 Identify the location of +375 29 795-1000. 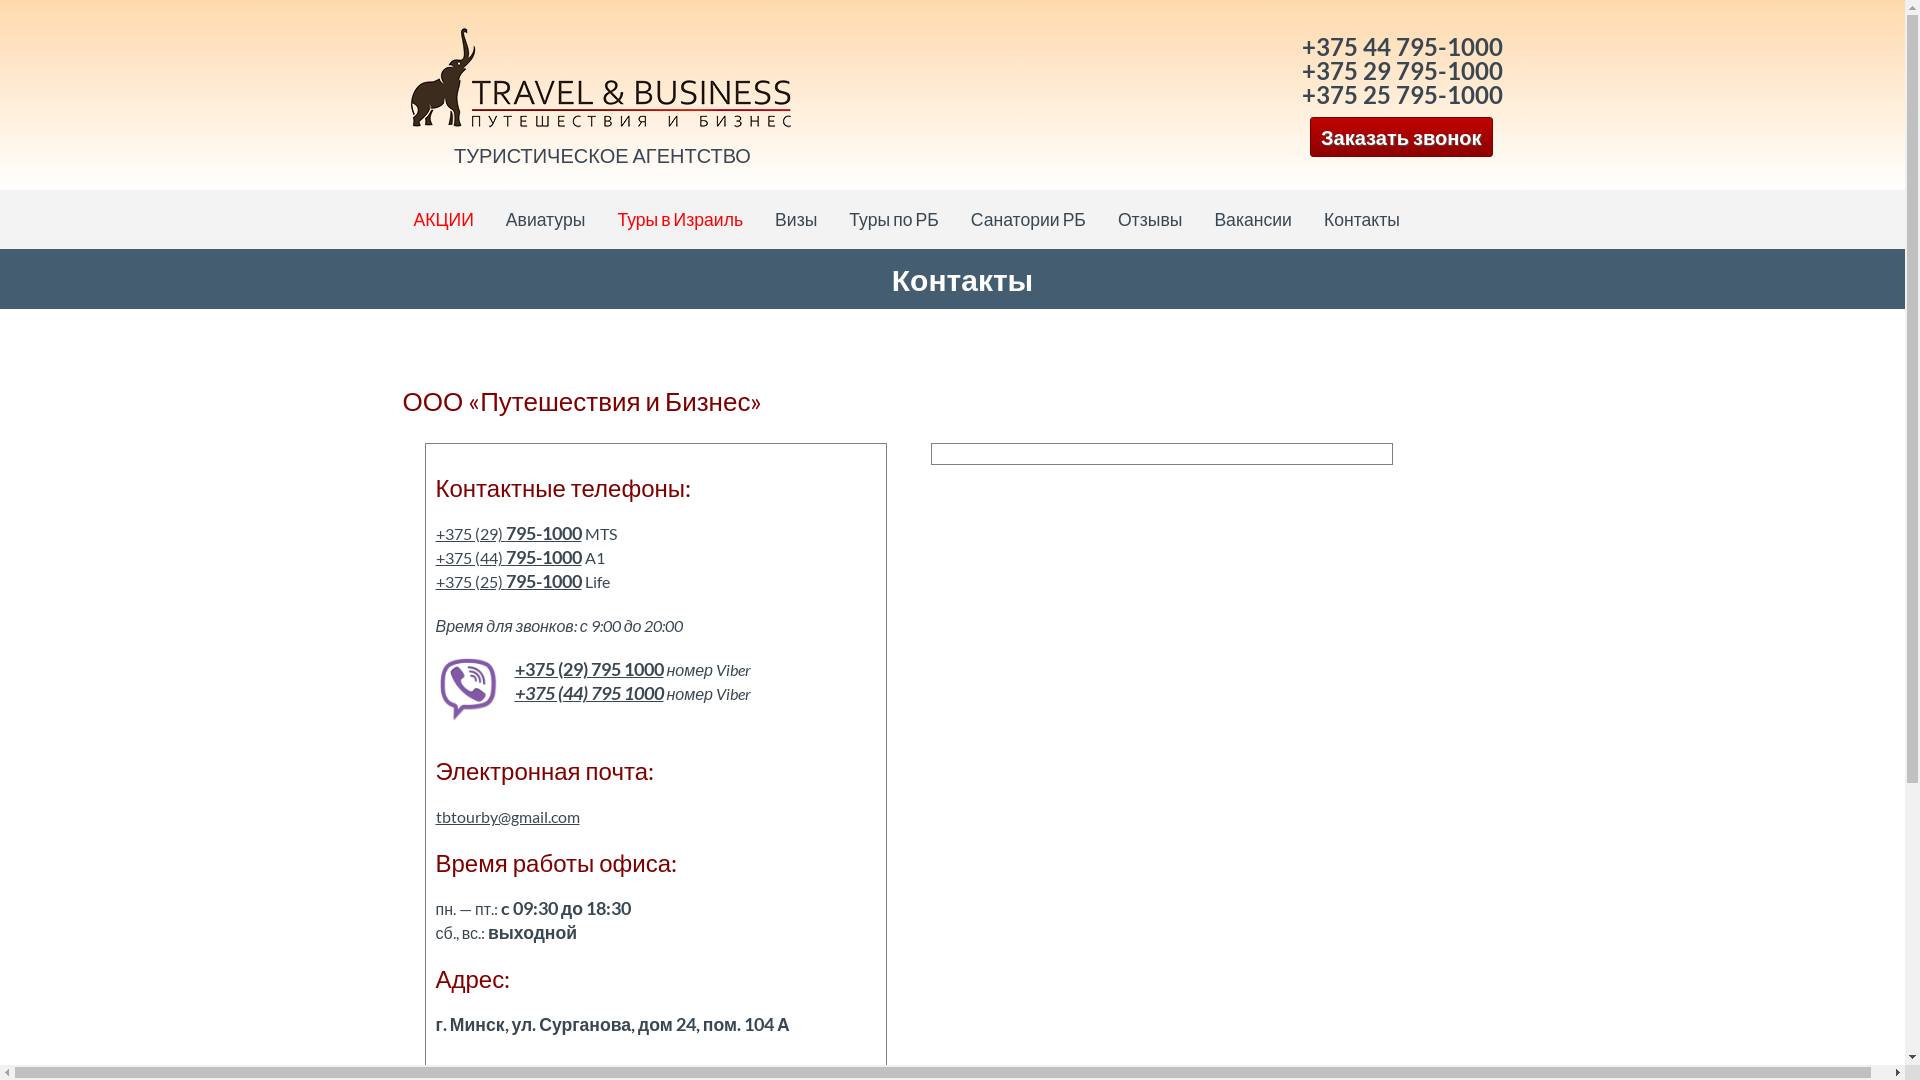
(1402, 70).